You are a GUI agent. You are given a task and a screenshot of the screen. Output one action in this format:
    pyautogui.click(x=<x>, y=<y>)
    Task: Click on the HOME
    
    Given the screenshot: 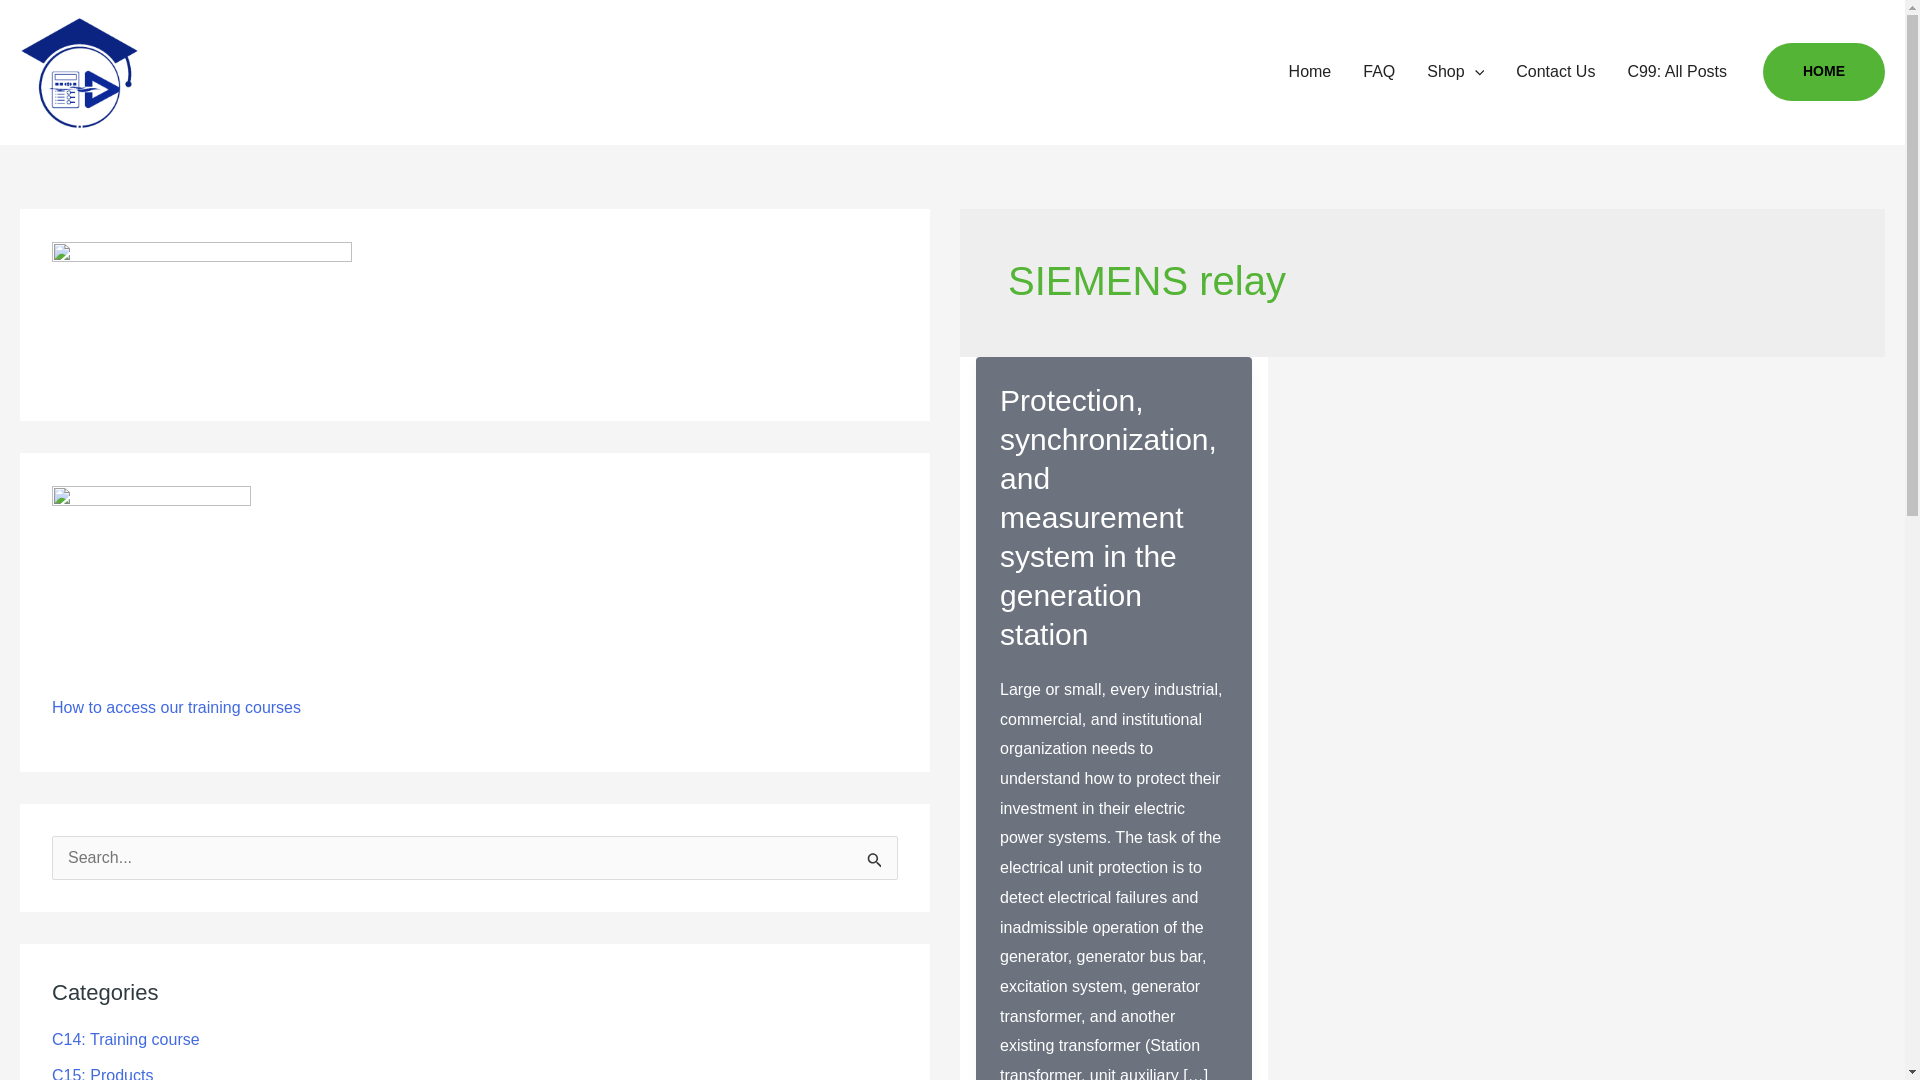 What is the action you would take?
    pyautogui.click(x=1824, y=72)
    